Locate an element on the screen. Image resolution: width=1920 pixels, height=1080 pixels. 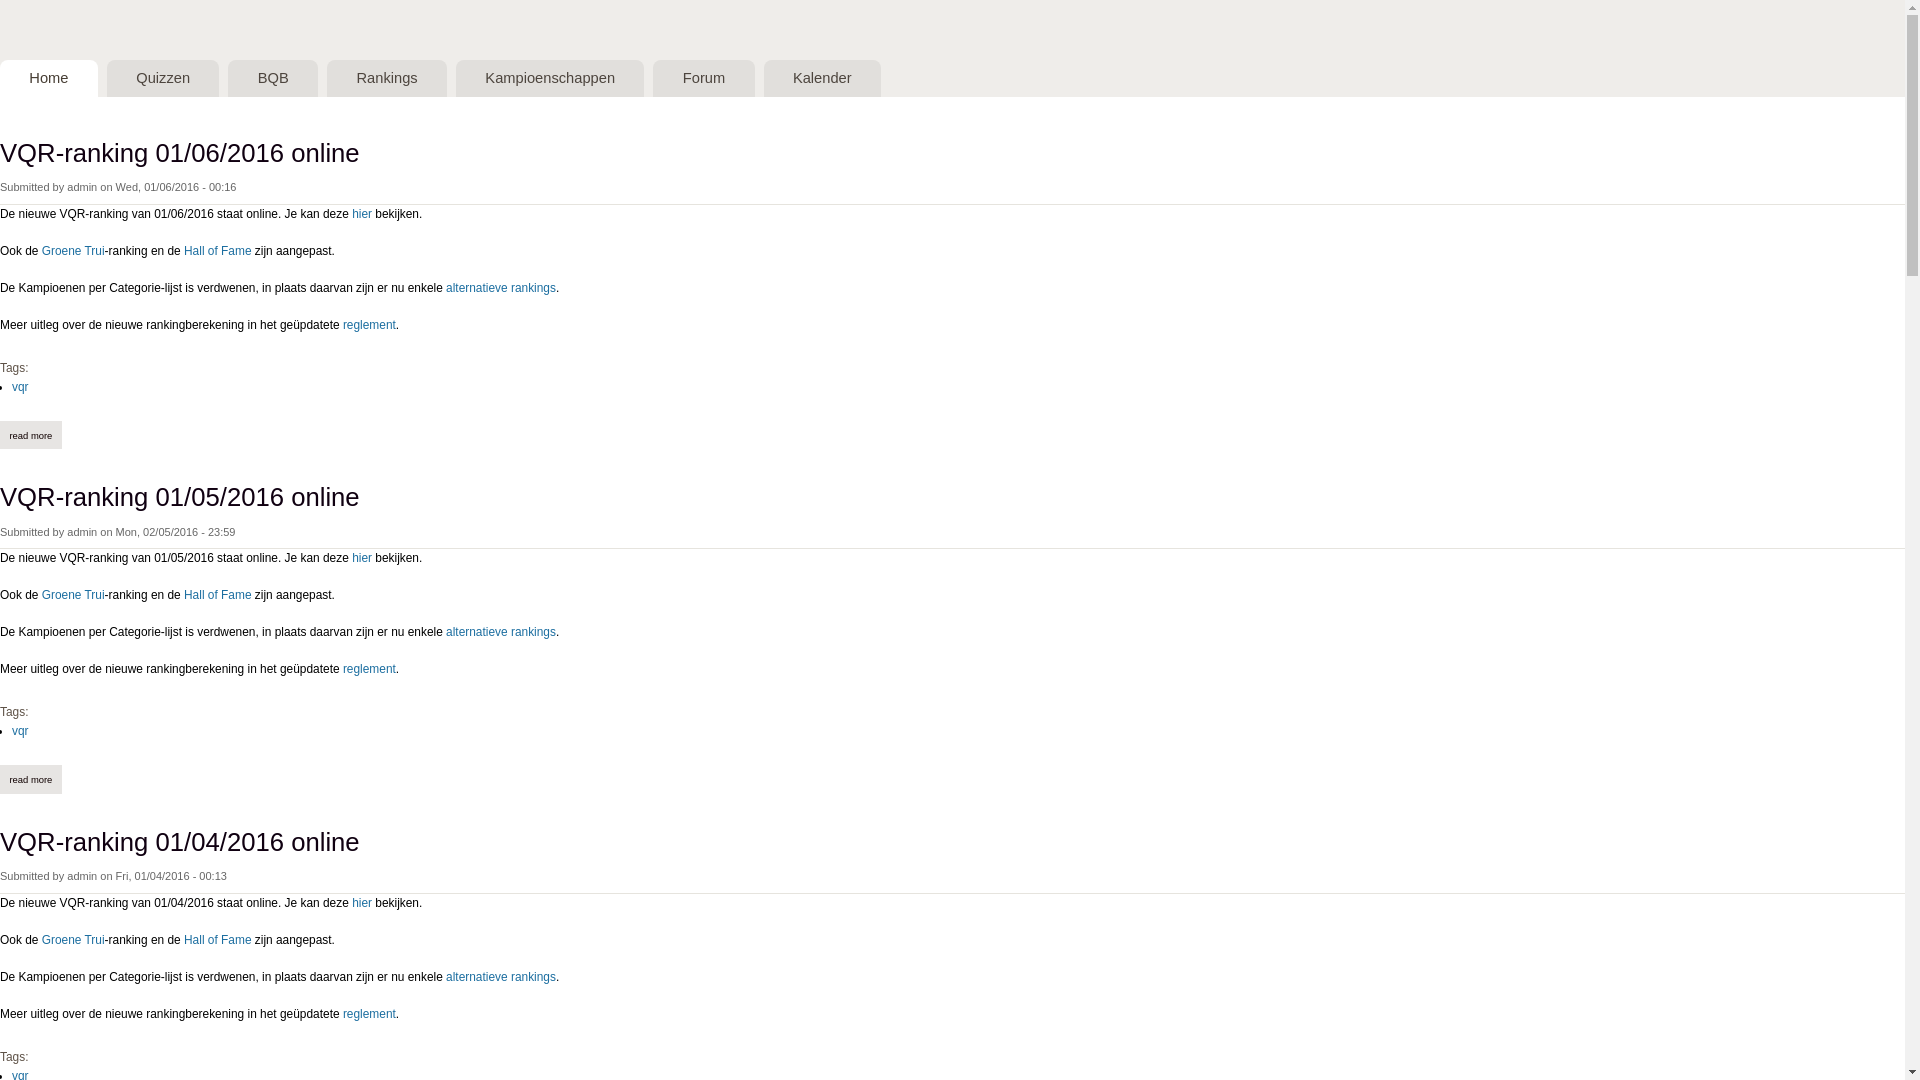
hier is located at coordinates (362, 558).